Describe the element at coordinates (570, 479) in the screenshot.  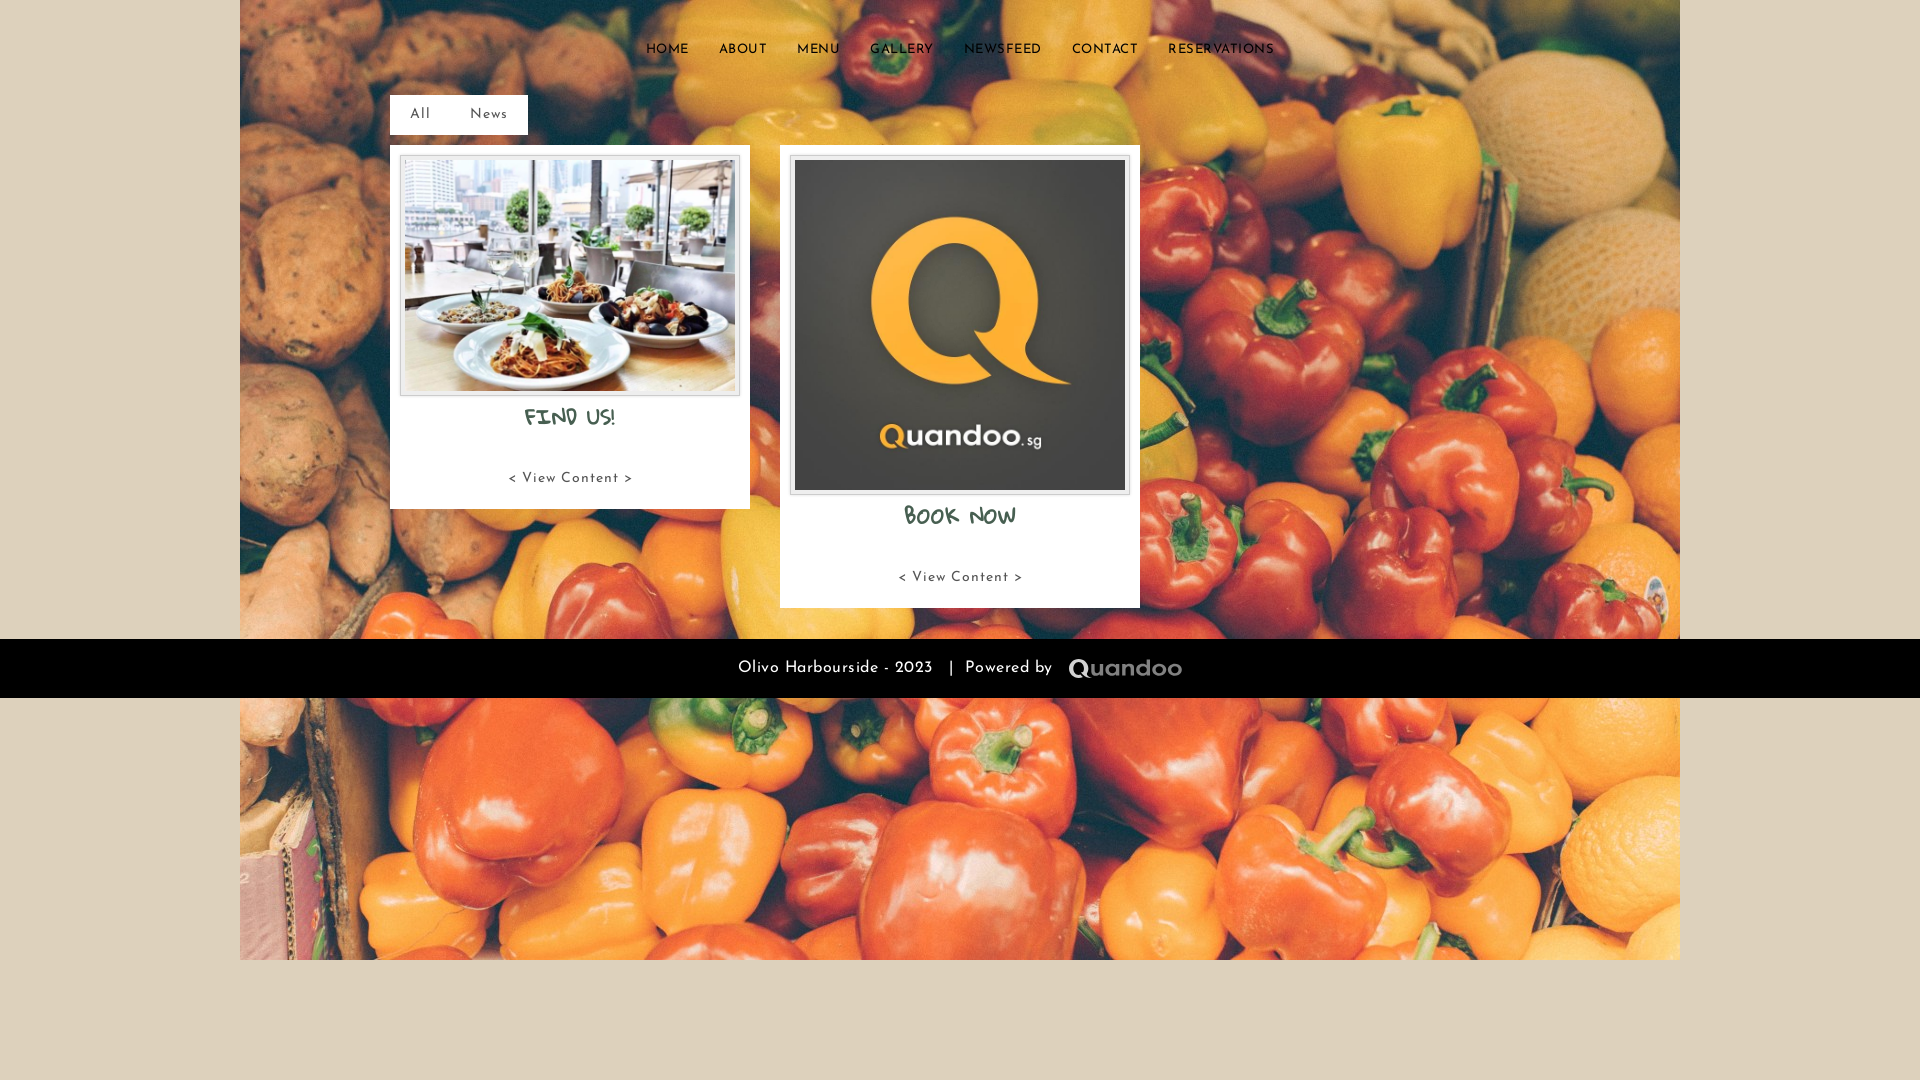
I see `< View Content >` at that location.